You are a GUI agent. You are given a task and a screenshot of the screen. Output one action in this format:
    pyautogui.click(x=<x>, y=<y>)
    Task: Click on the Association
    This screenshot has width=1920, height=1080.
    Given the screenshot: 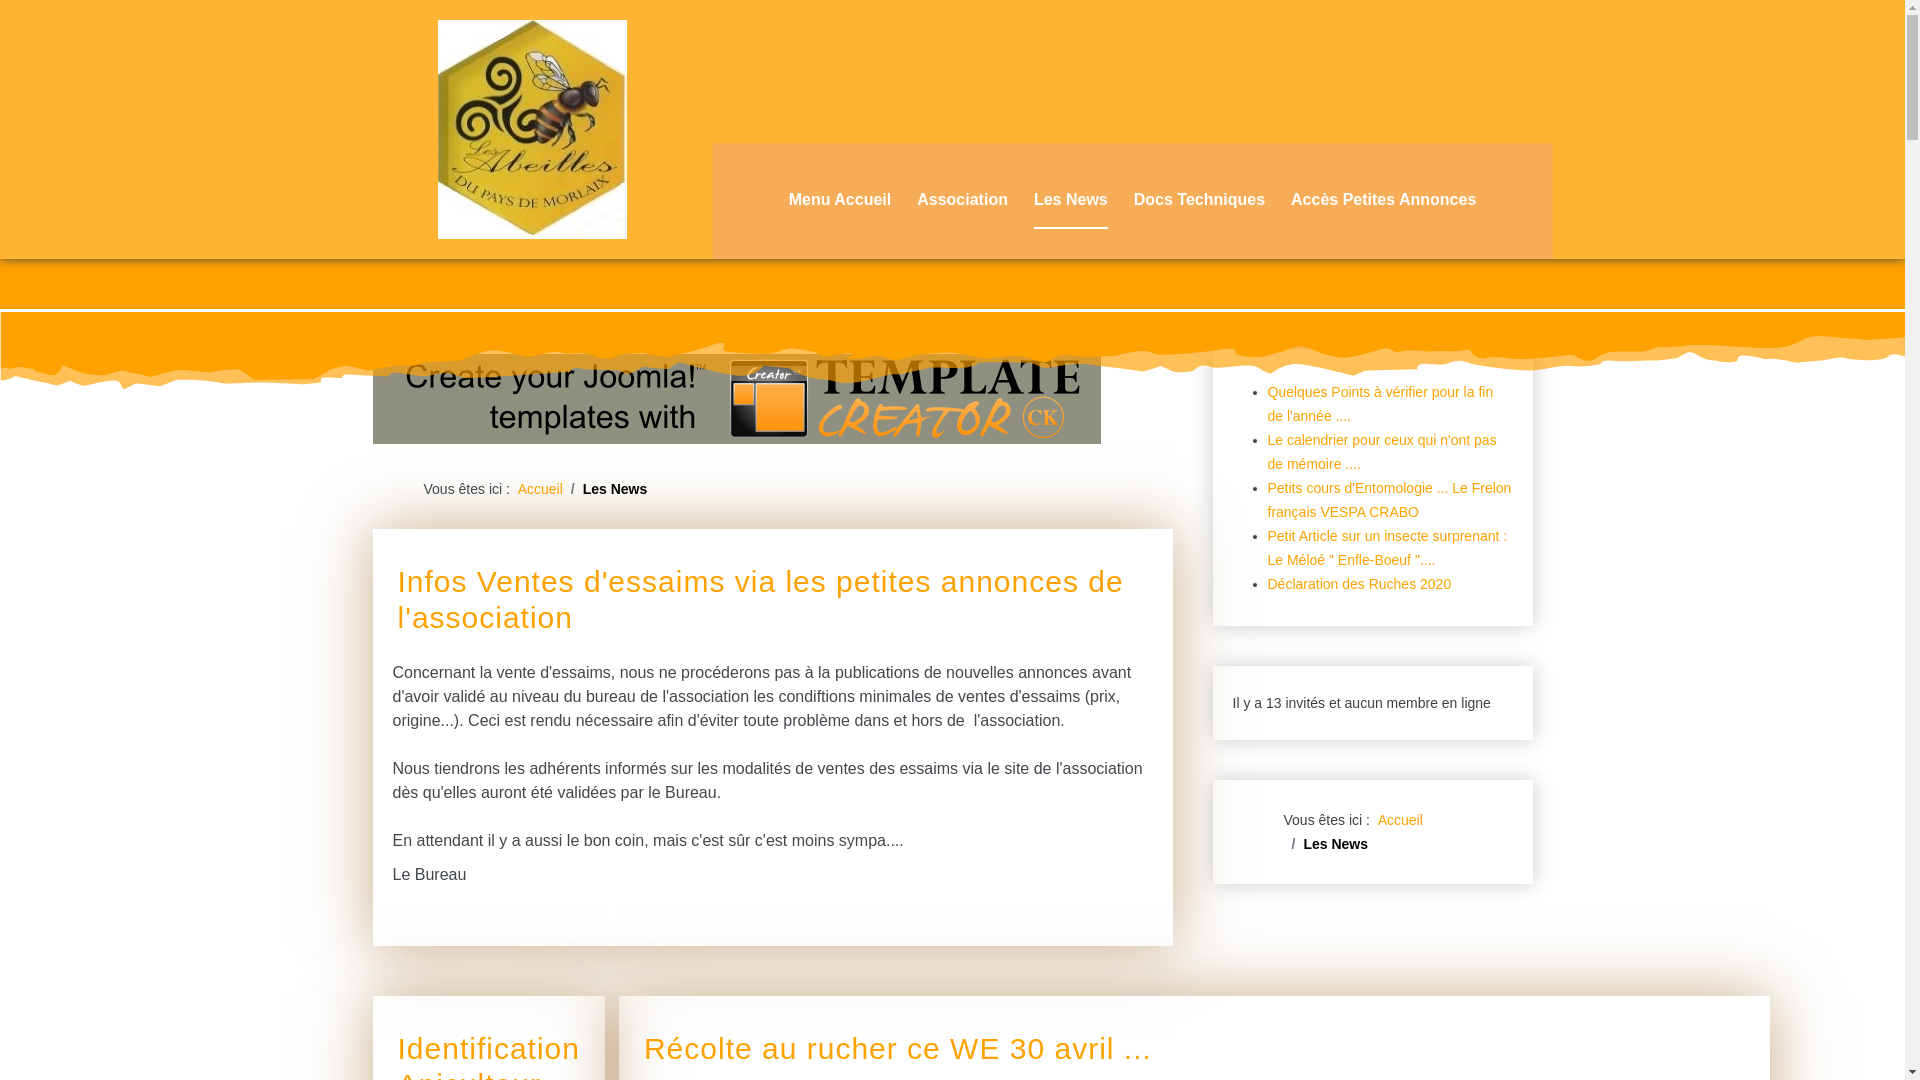 What is the action you would take?
    pyautogui.click(x=962, y=200)
    